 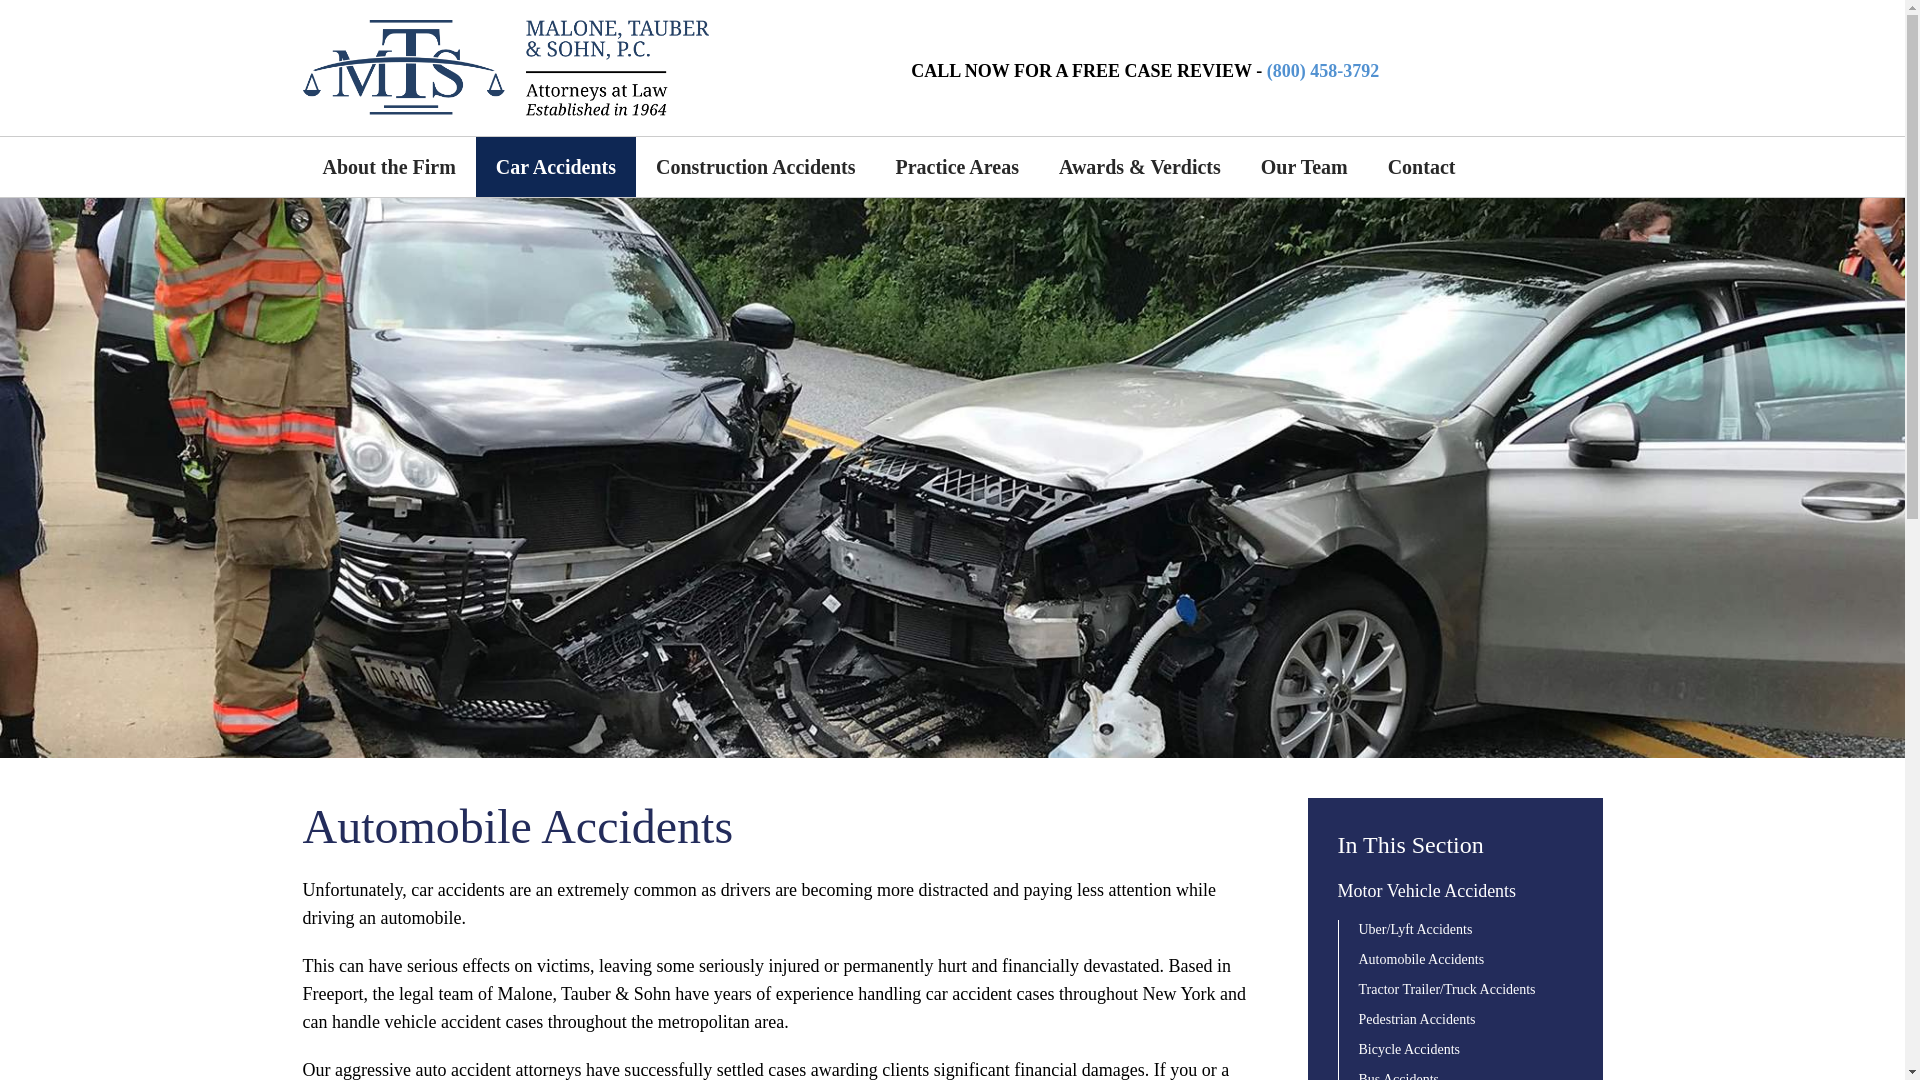 I want to click on Bus Accidents, so click(x=1398, y=1076).